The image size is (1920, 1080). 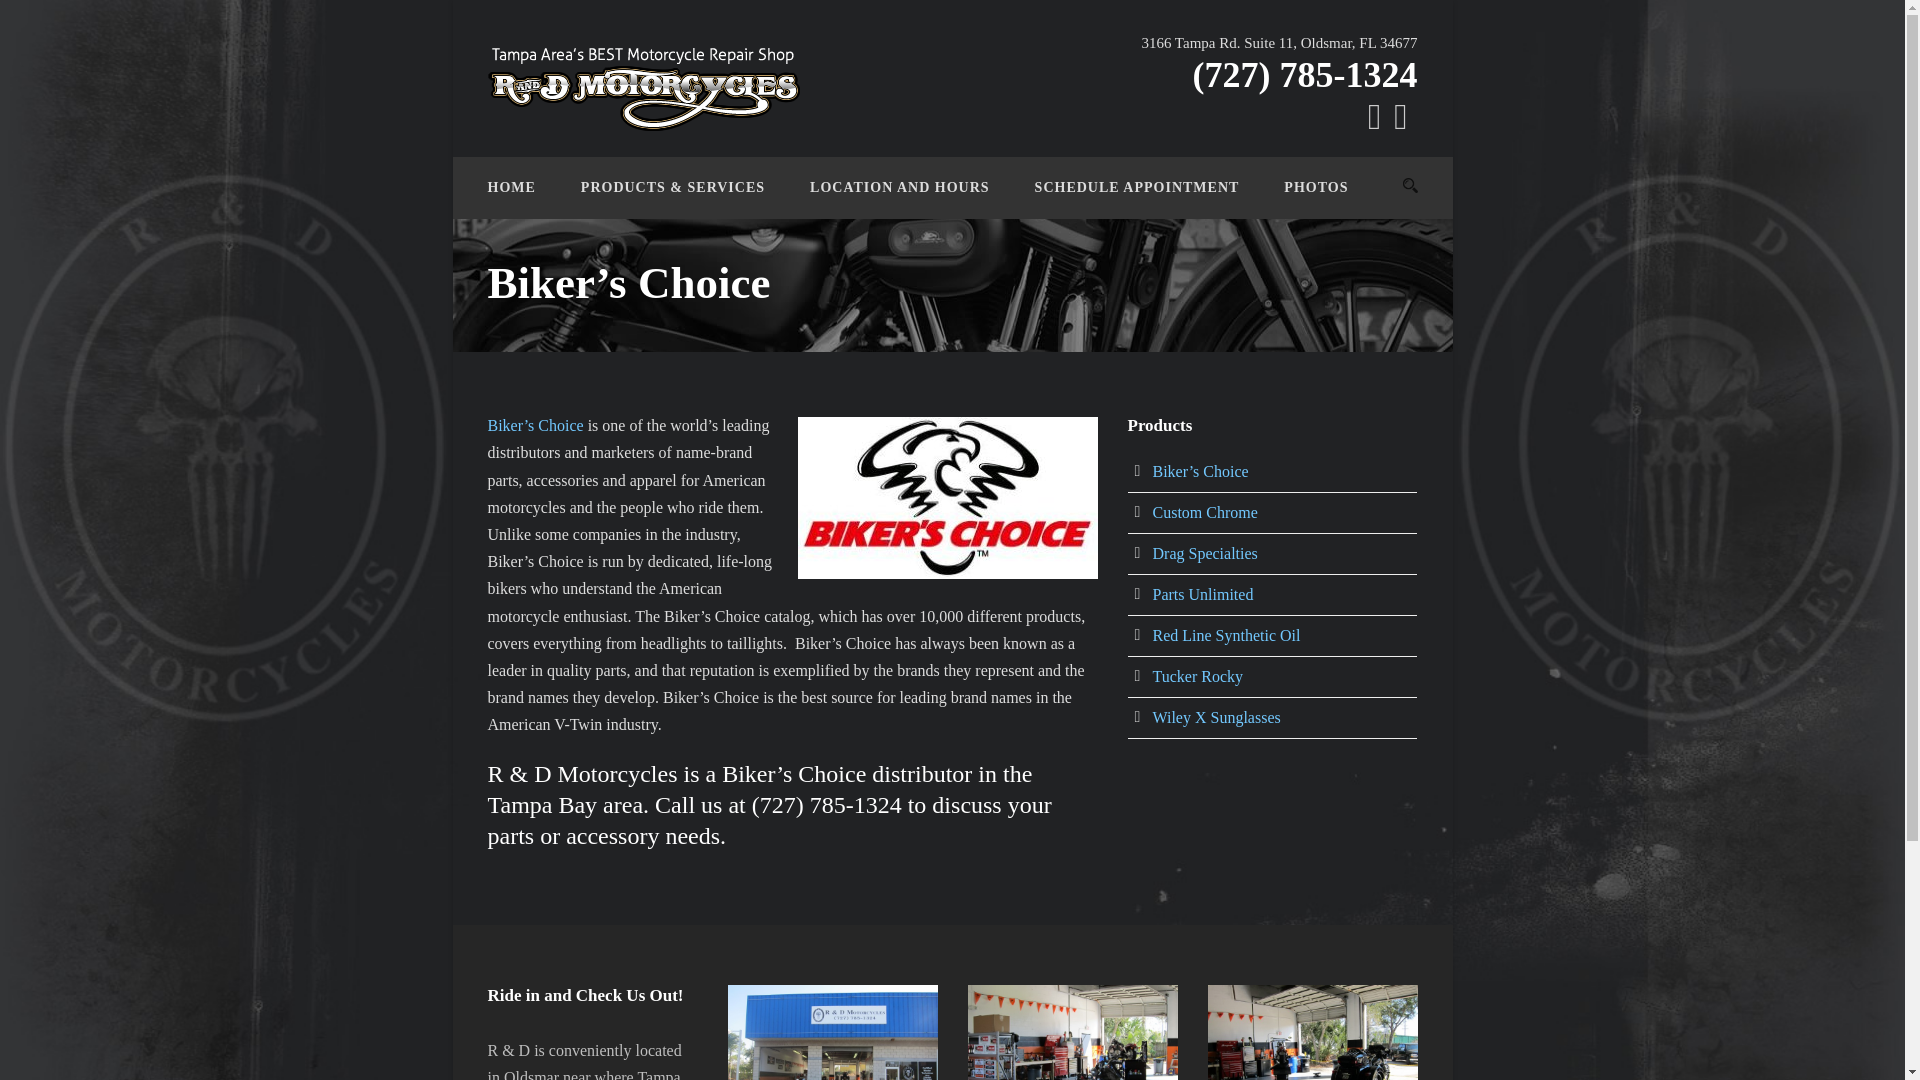 What do you see at coordinates (1204, 512) in the screenshot?
I see `Custom Chrome` at bounding box center [1204, 512].